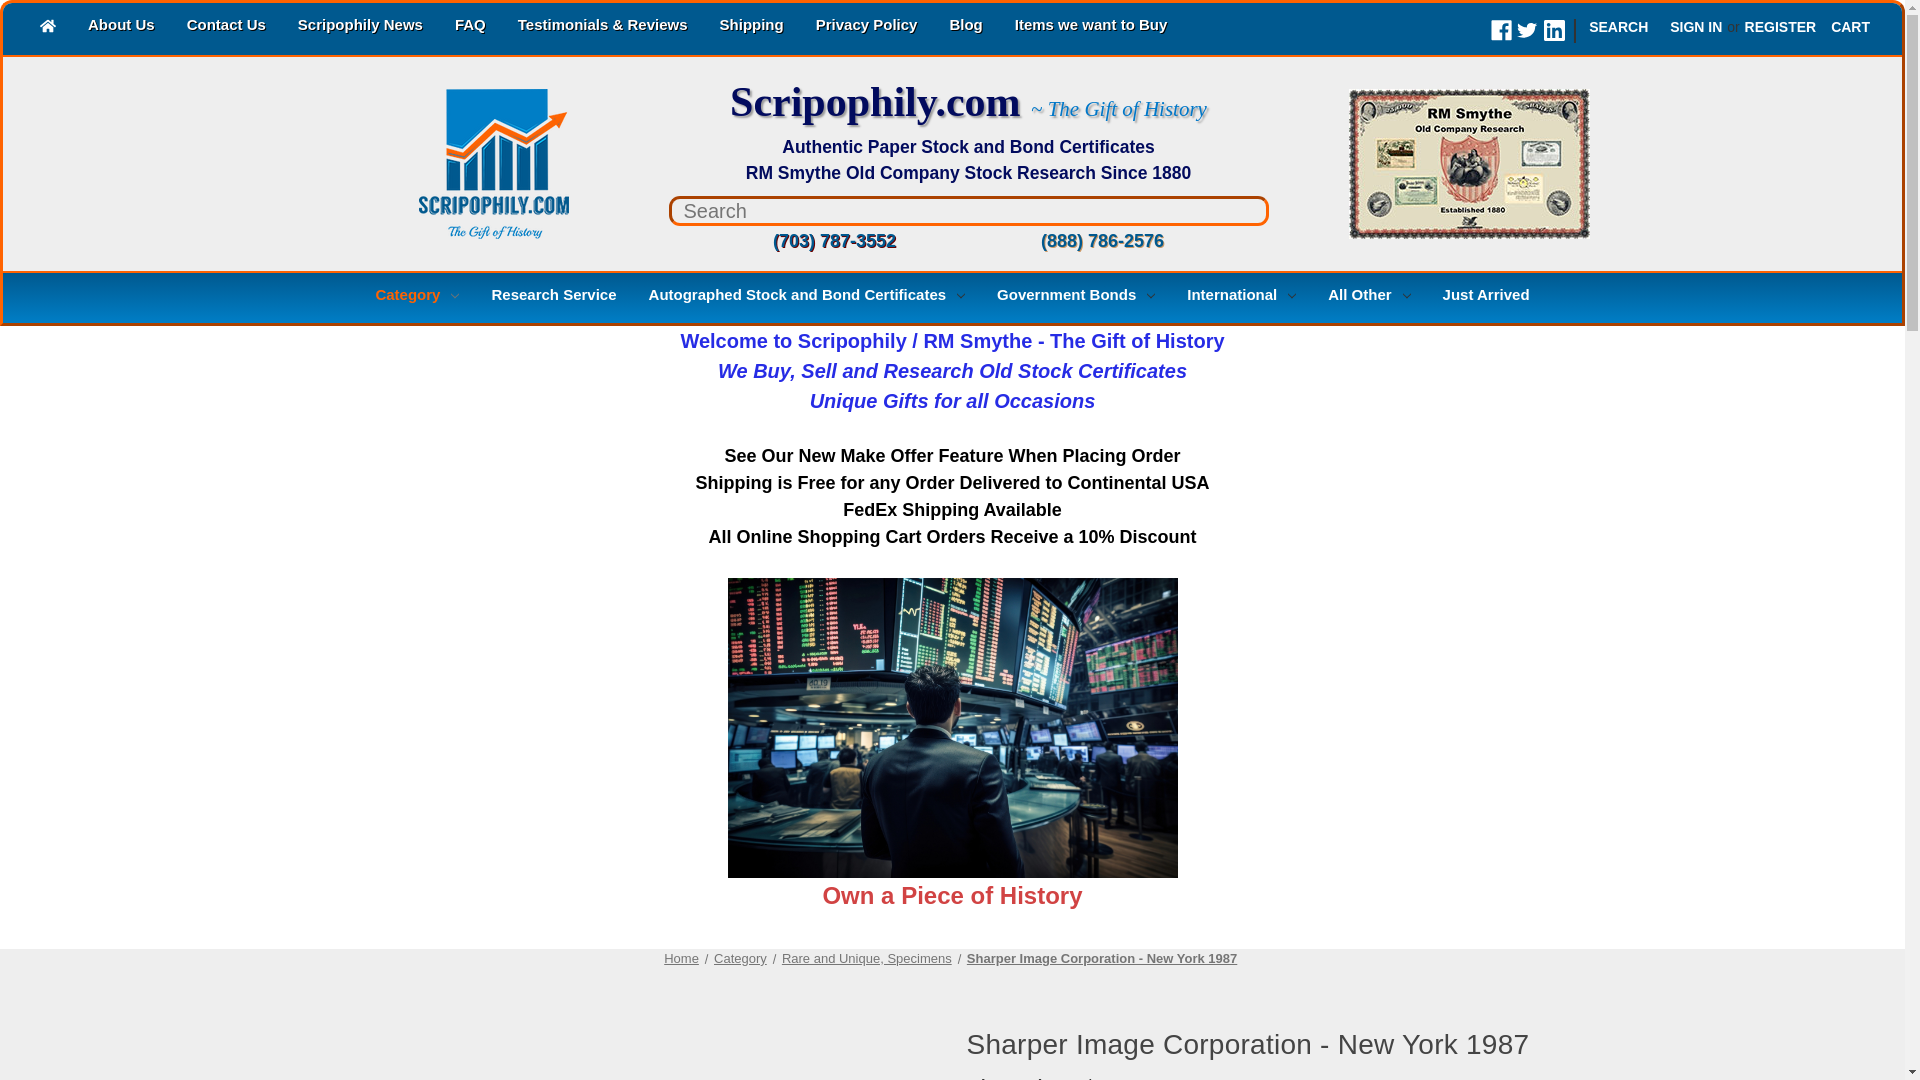 This screenshot has height=1080, width=1920. Describe the element at coordinates (752, 27) in the screenshot. I see `Shipping` at that location.